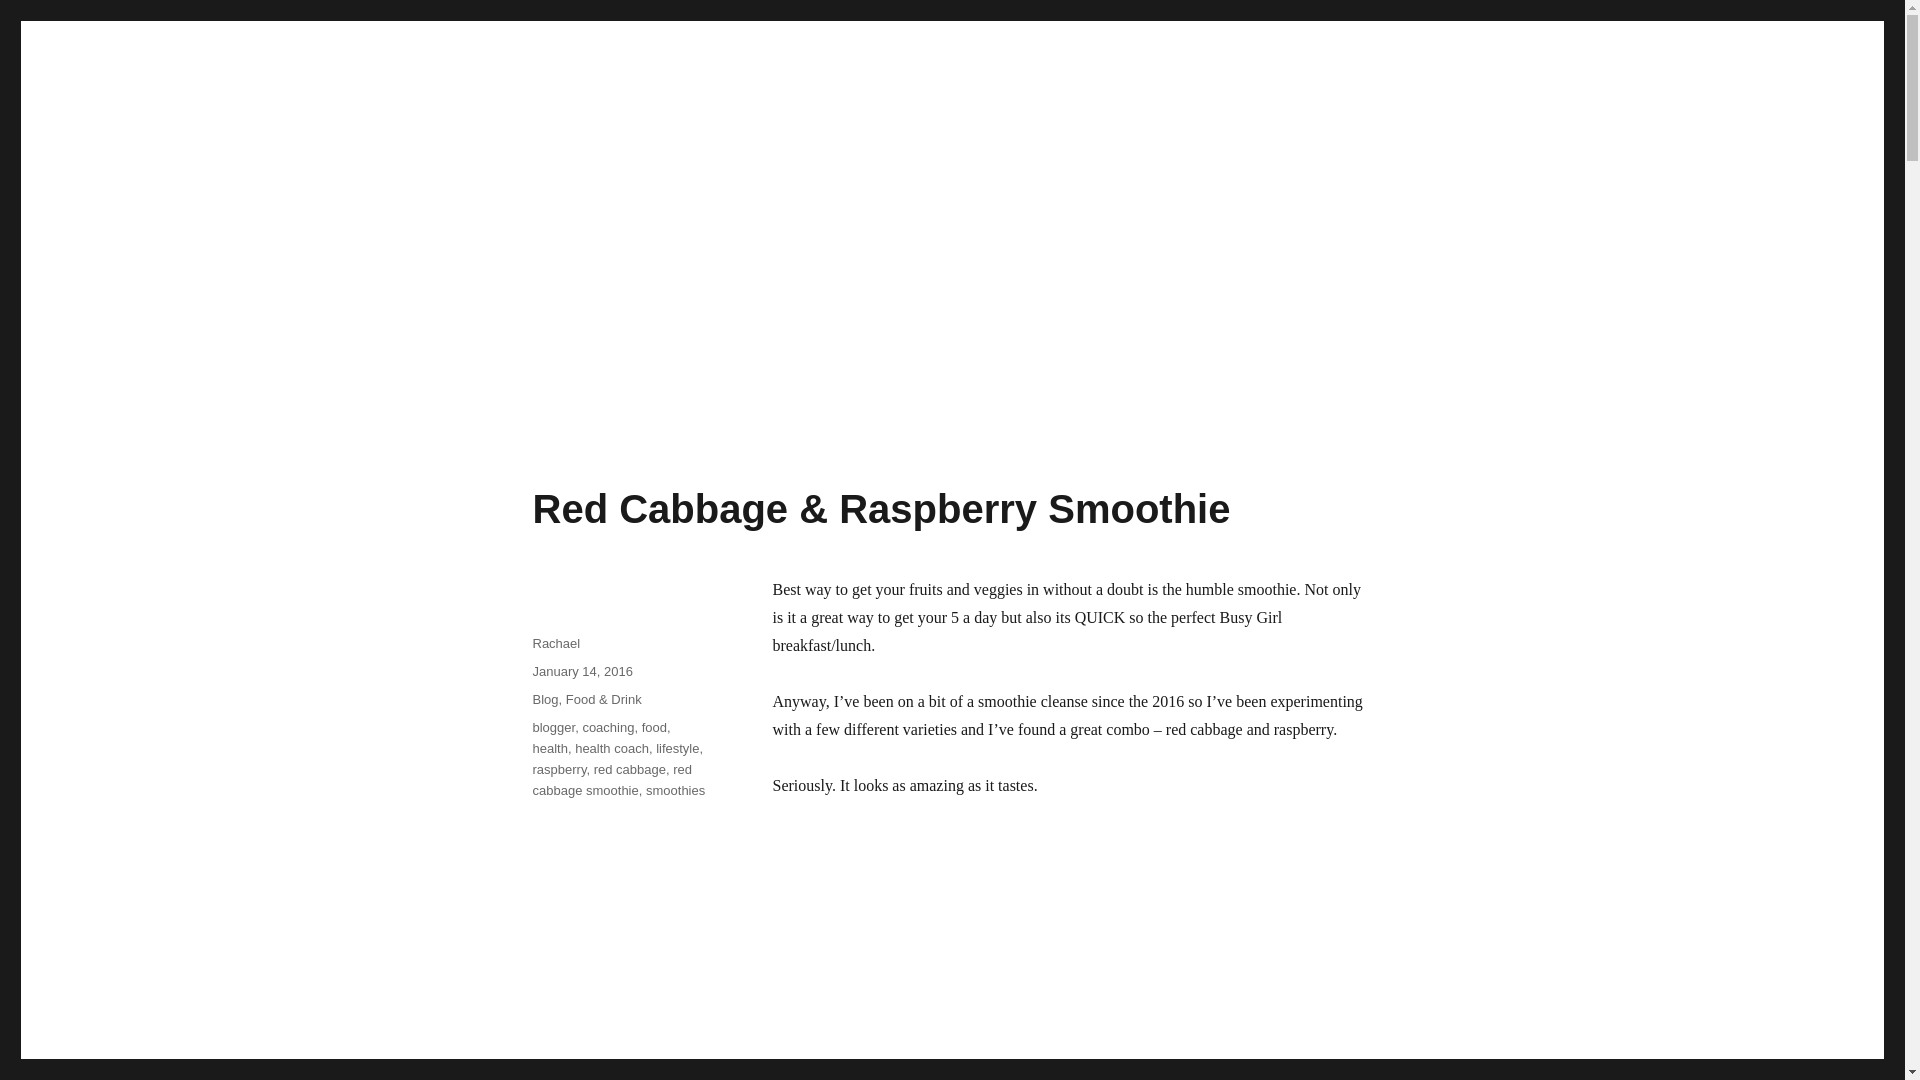 This screenshot has width=1920, height=1080. Describe the element at coordinates (555, 644) in the screenshot. I see `Rachael` at that location.